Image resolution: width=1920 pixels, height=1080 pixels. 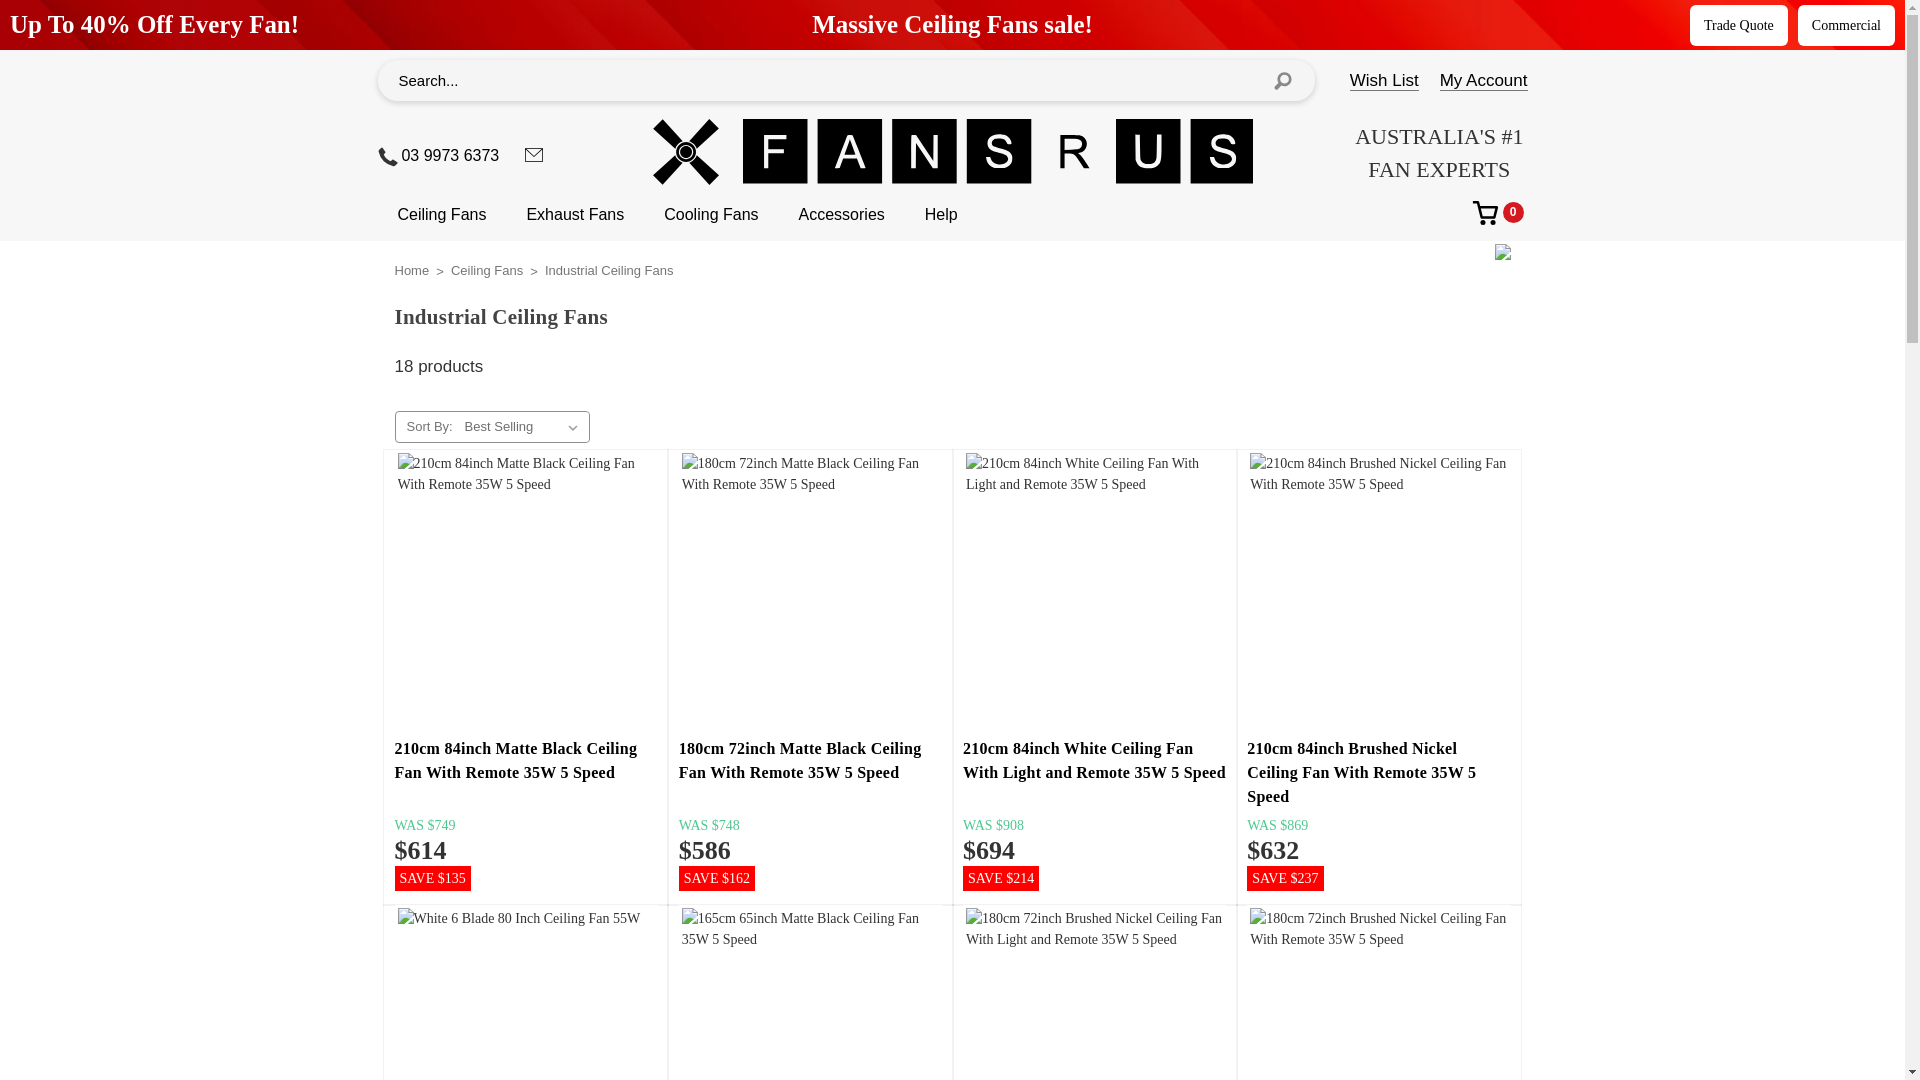 I want to click on 165cm 65inch Matte Black Ceiling Fan 35W 5 Speed, so click(x=810, y=994).